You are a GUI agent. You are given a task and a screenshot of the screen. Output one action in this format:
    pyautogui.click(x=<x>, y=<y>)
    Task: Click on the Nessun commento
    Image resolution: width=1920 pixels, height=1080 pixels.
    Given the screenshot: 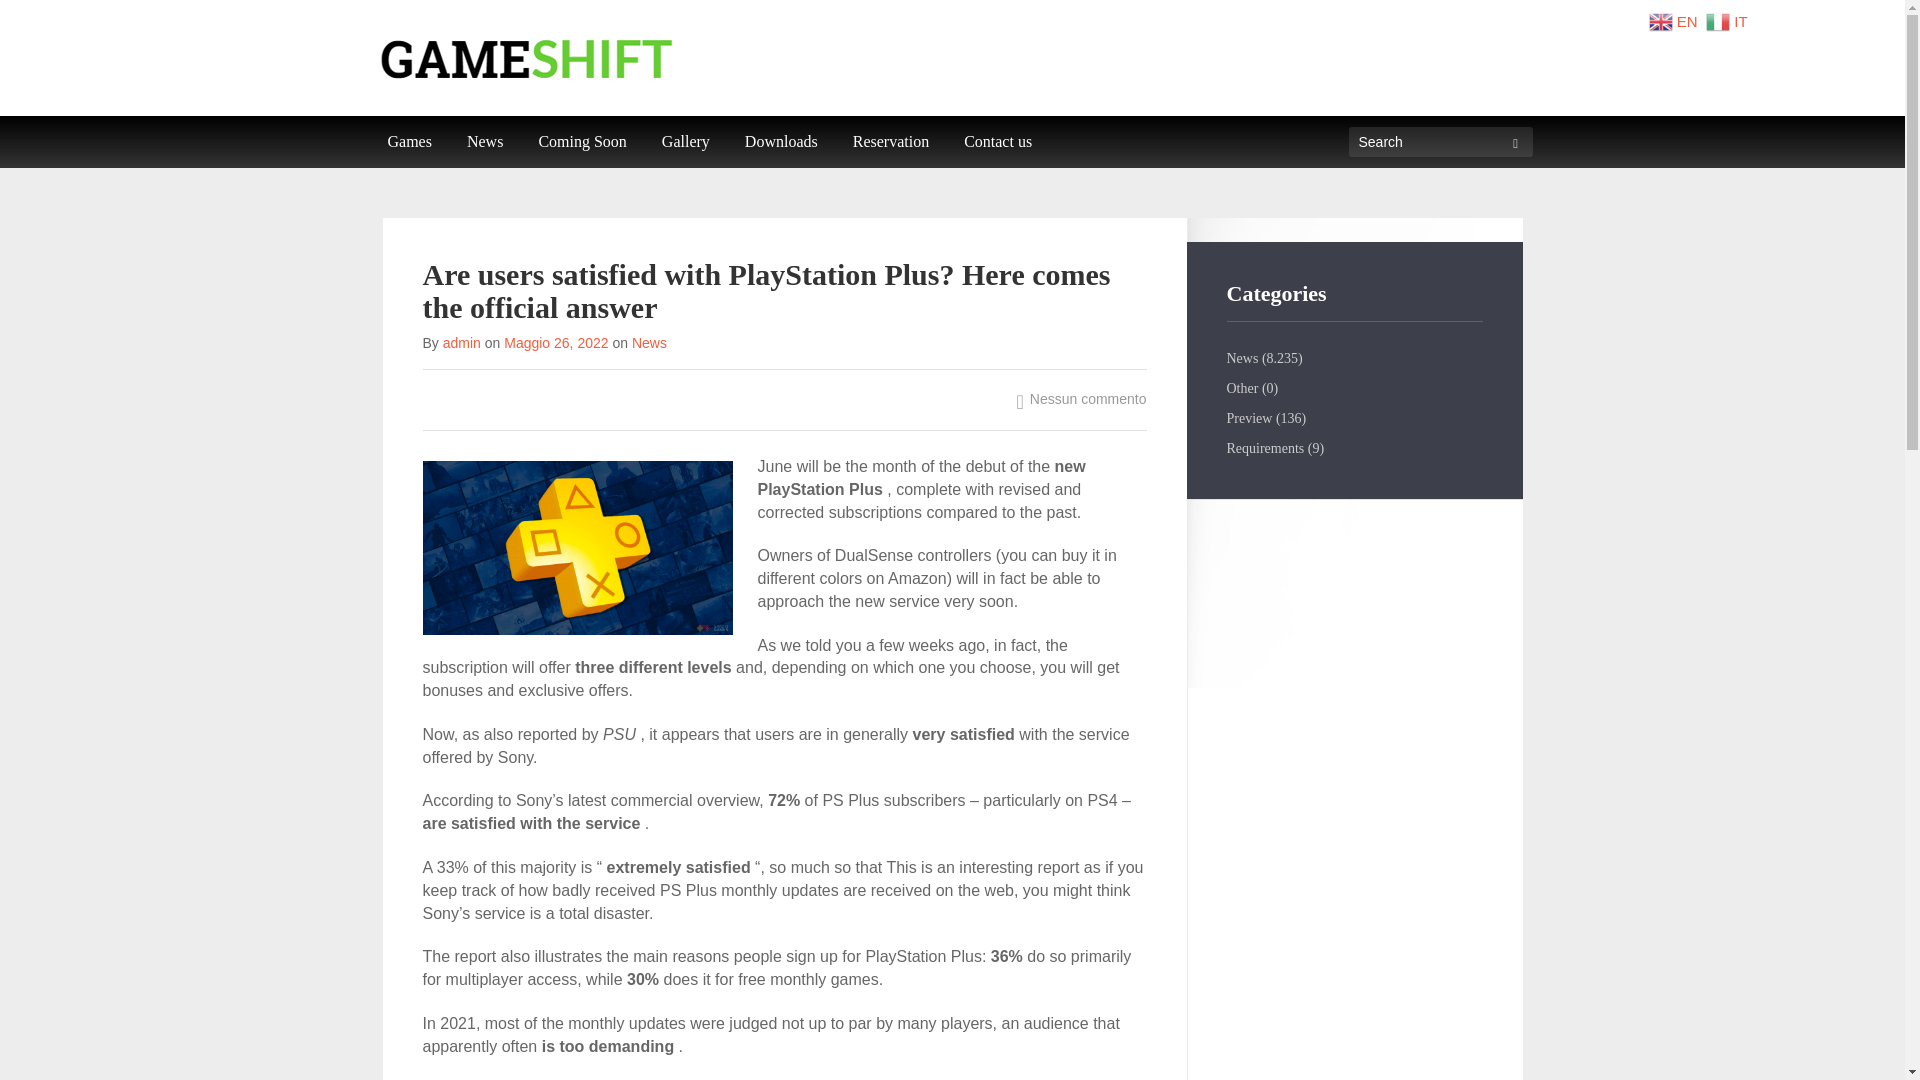 What is the action you would take?
    pyautogui.click(x=1082, y=398)
    